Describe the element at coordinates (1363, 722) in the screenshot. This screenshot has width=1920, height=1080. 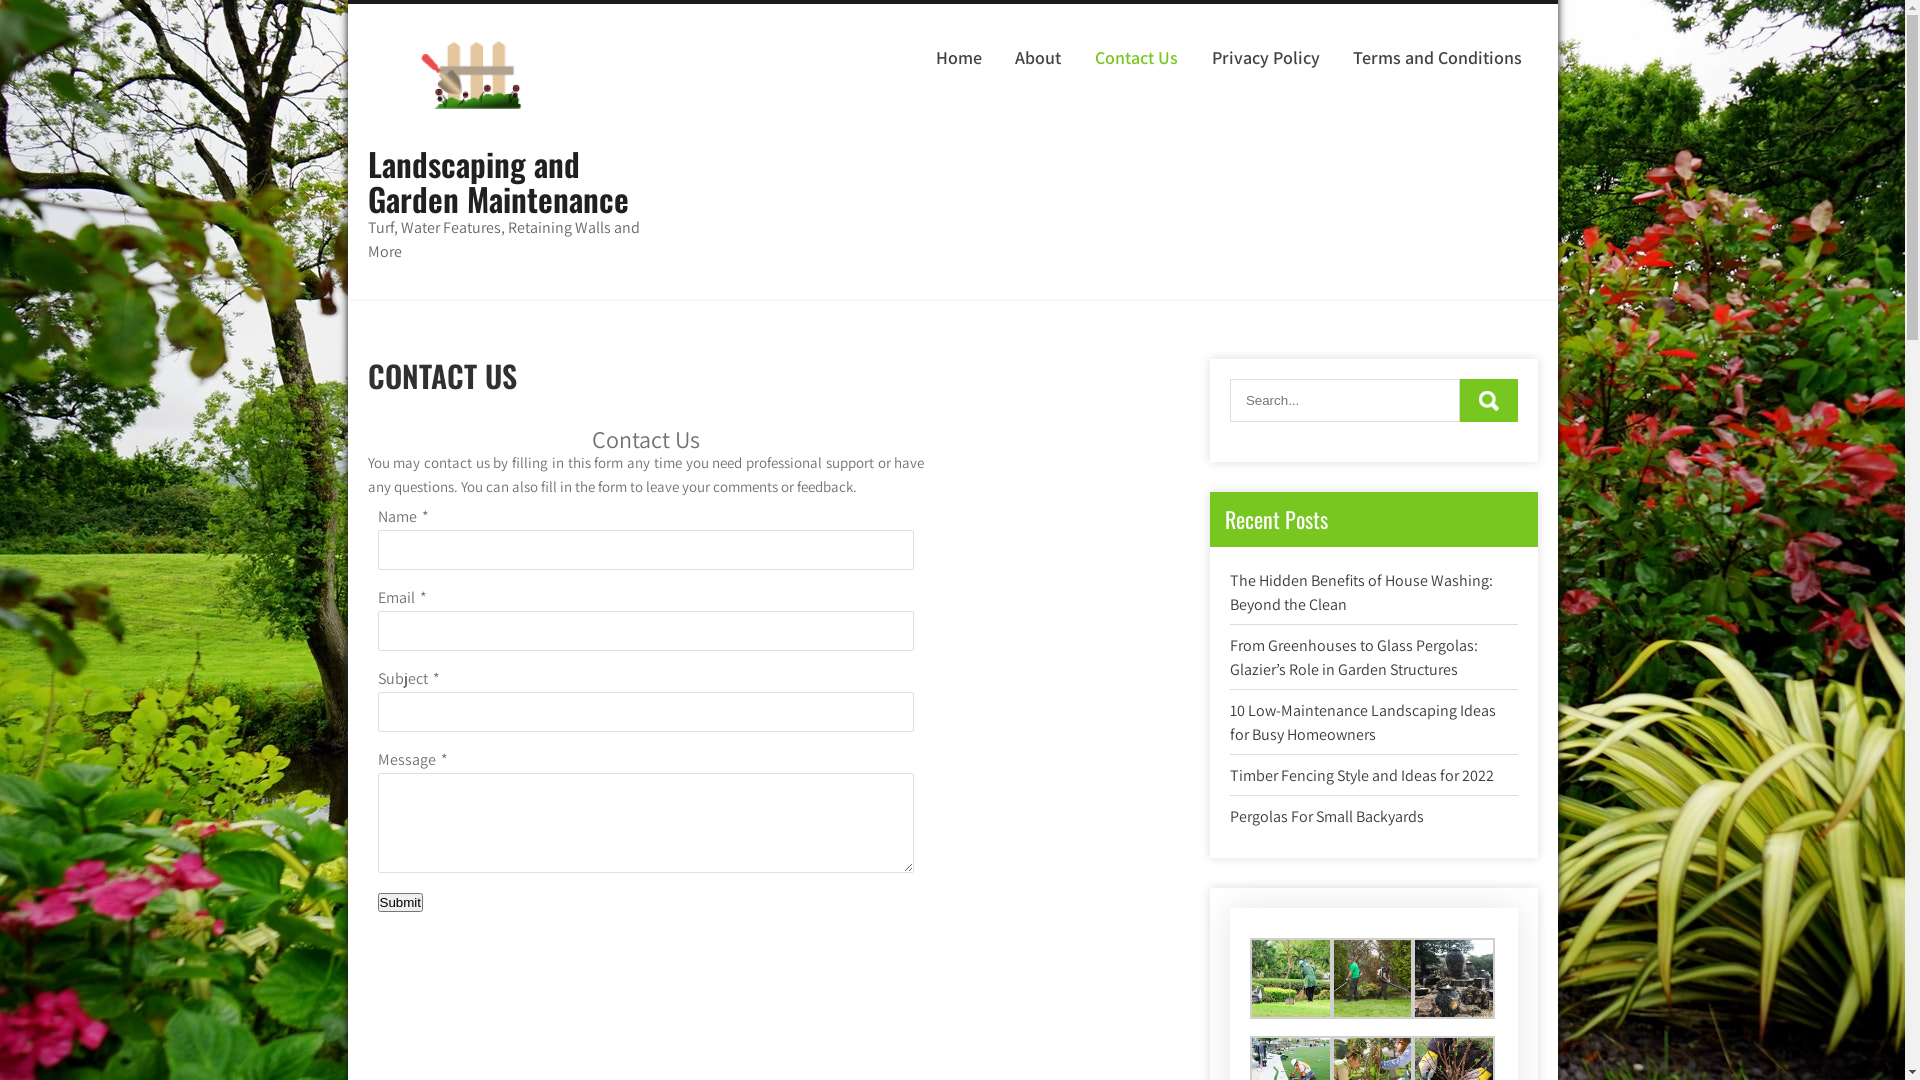
I see `10 Low-Maintenance Landscaping Ideas for Busy Homeowners` at that location.